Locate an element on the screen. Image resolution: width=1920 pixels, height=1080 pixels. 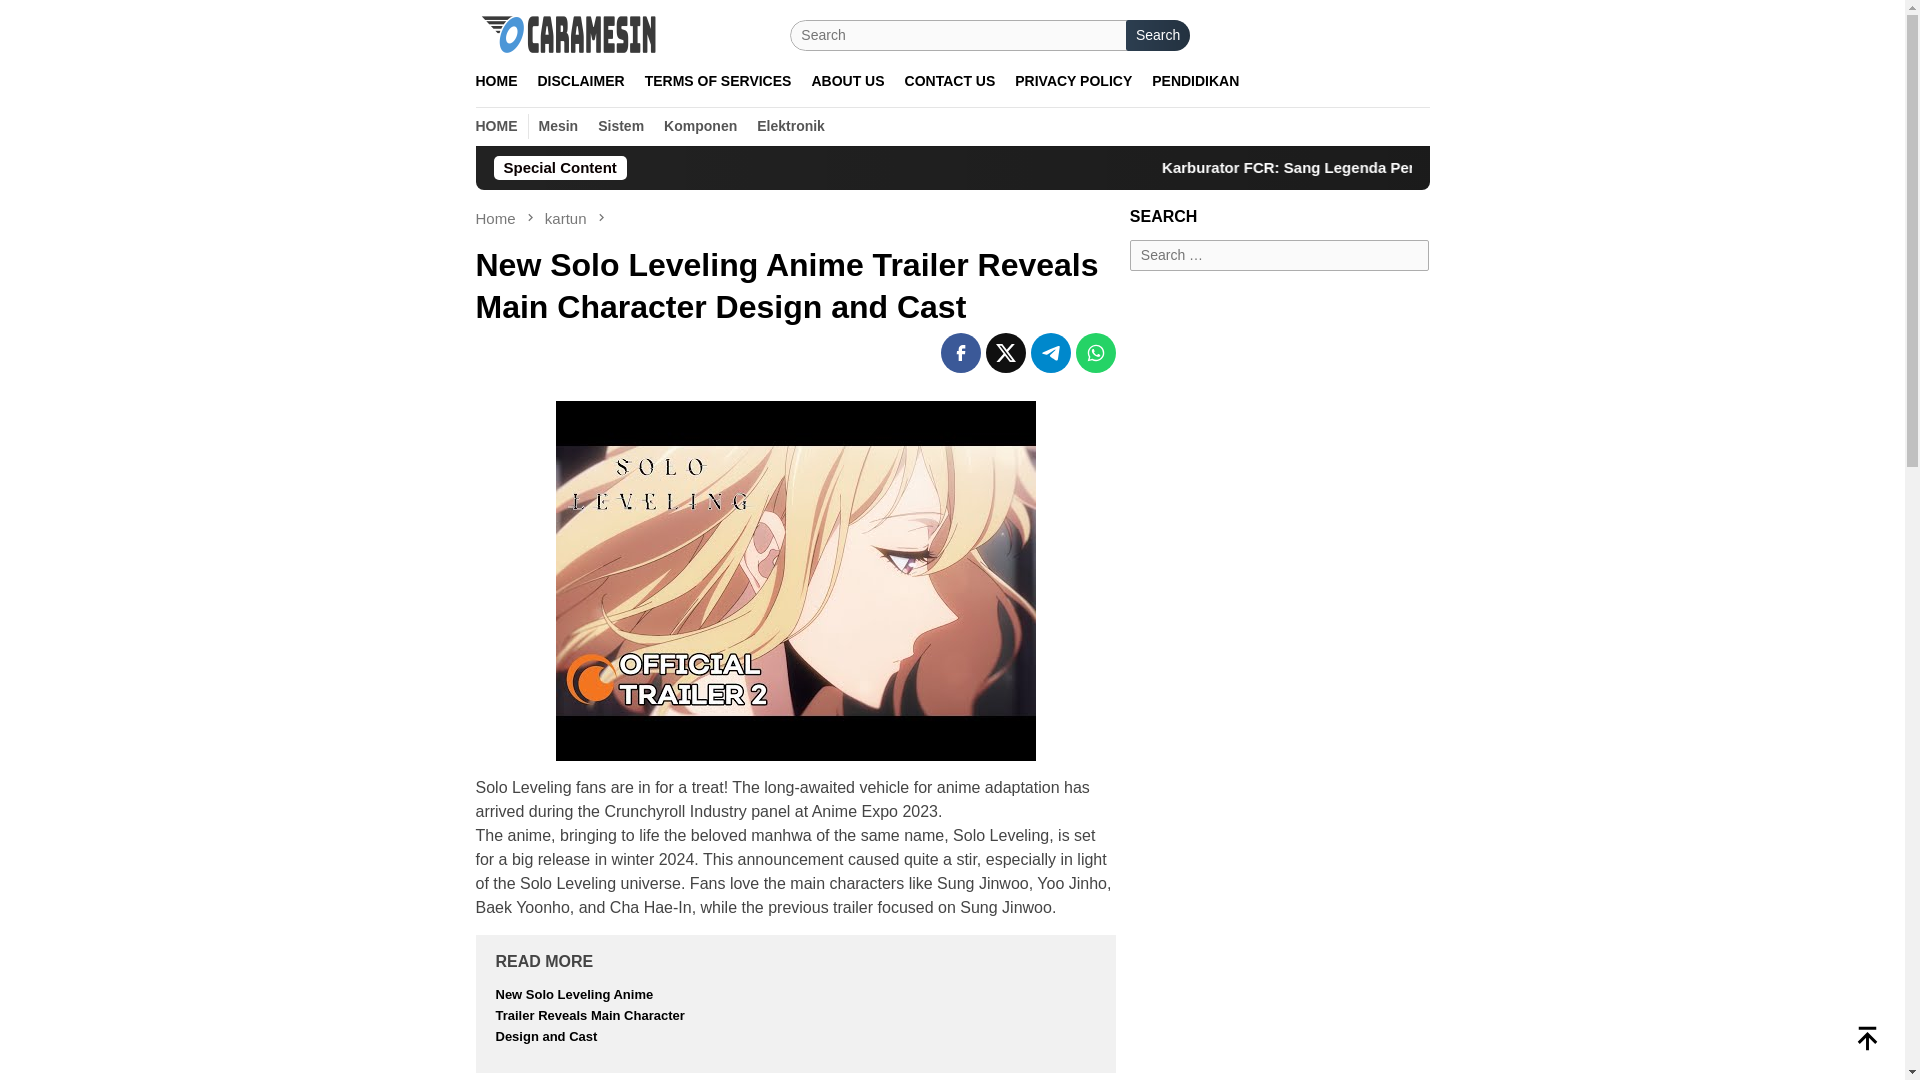
DISCLAIMER is located at coordinates (582, 81).